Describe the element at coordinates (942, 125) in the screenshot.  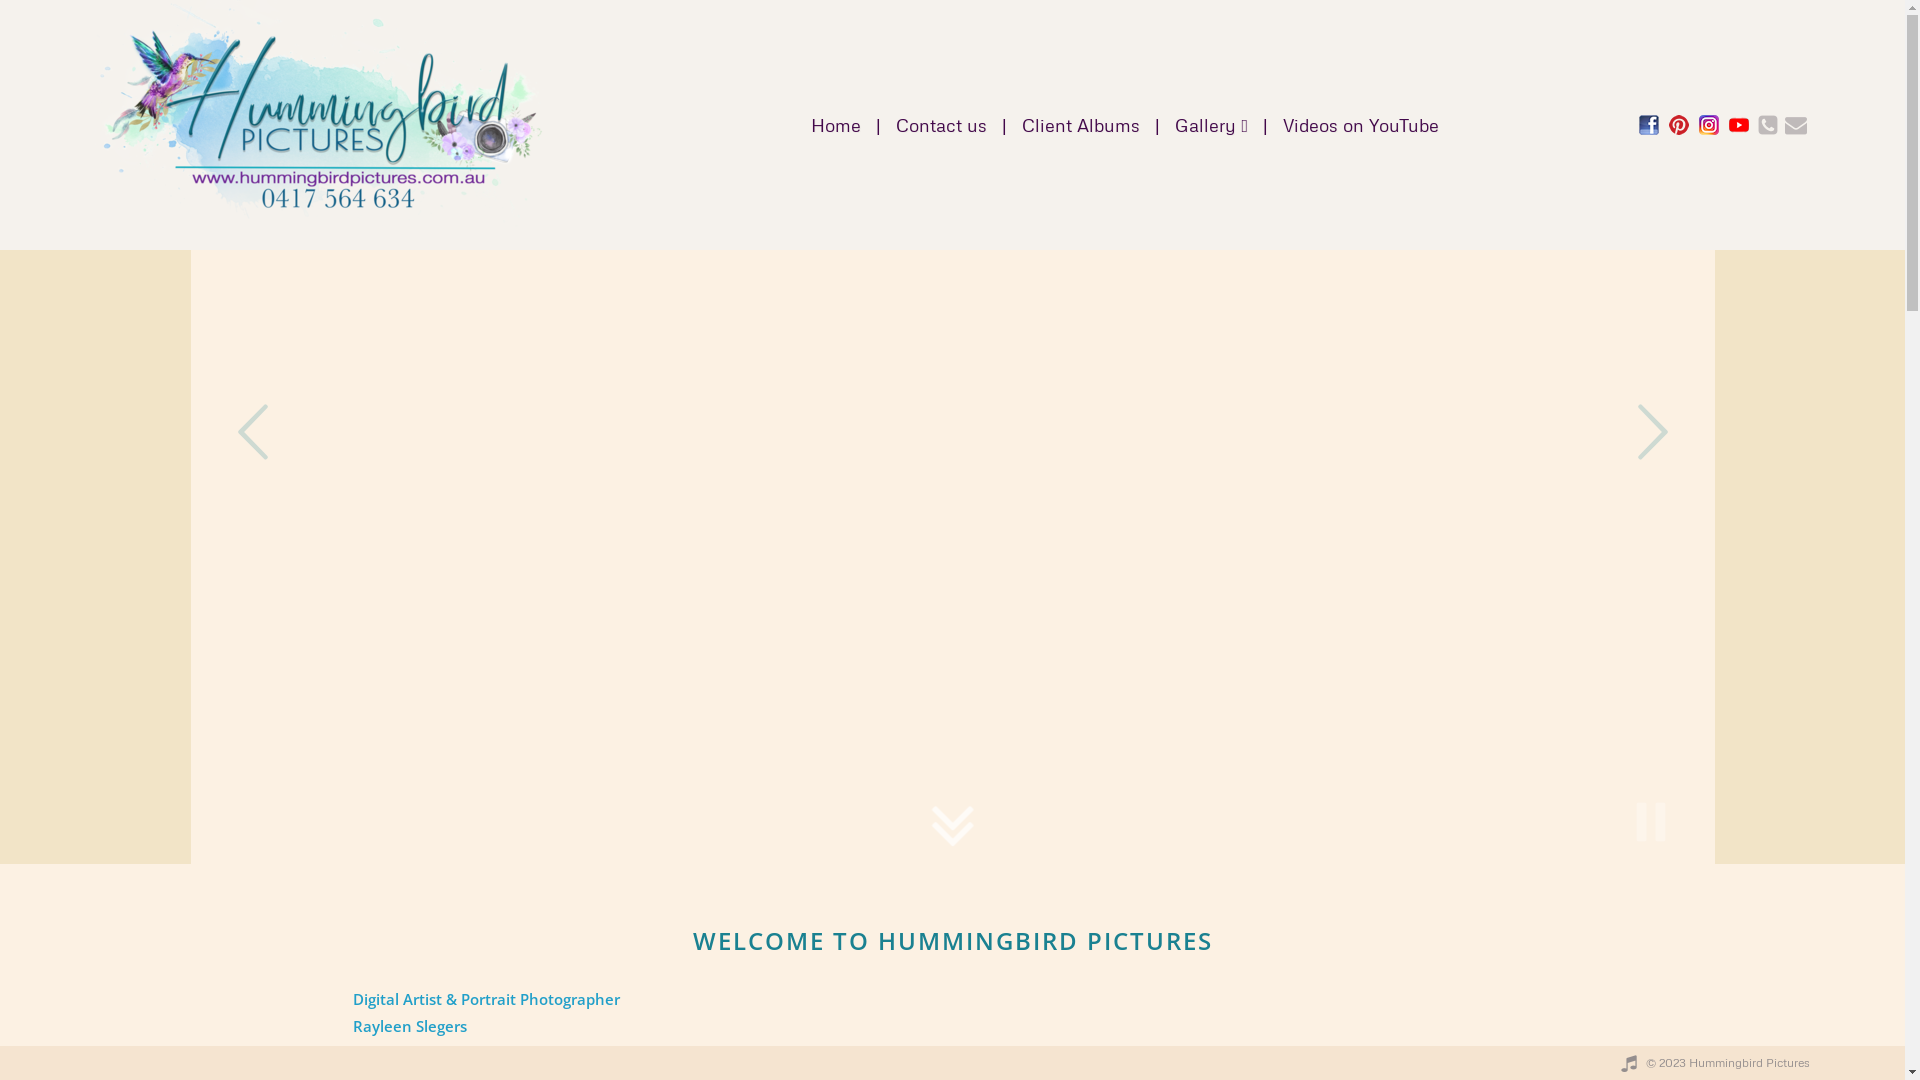
I see `Contact us` at that location.